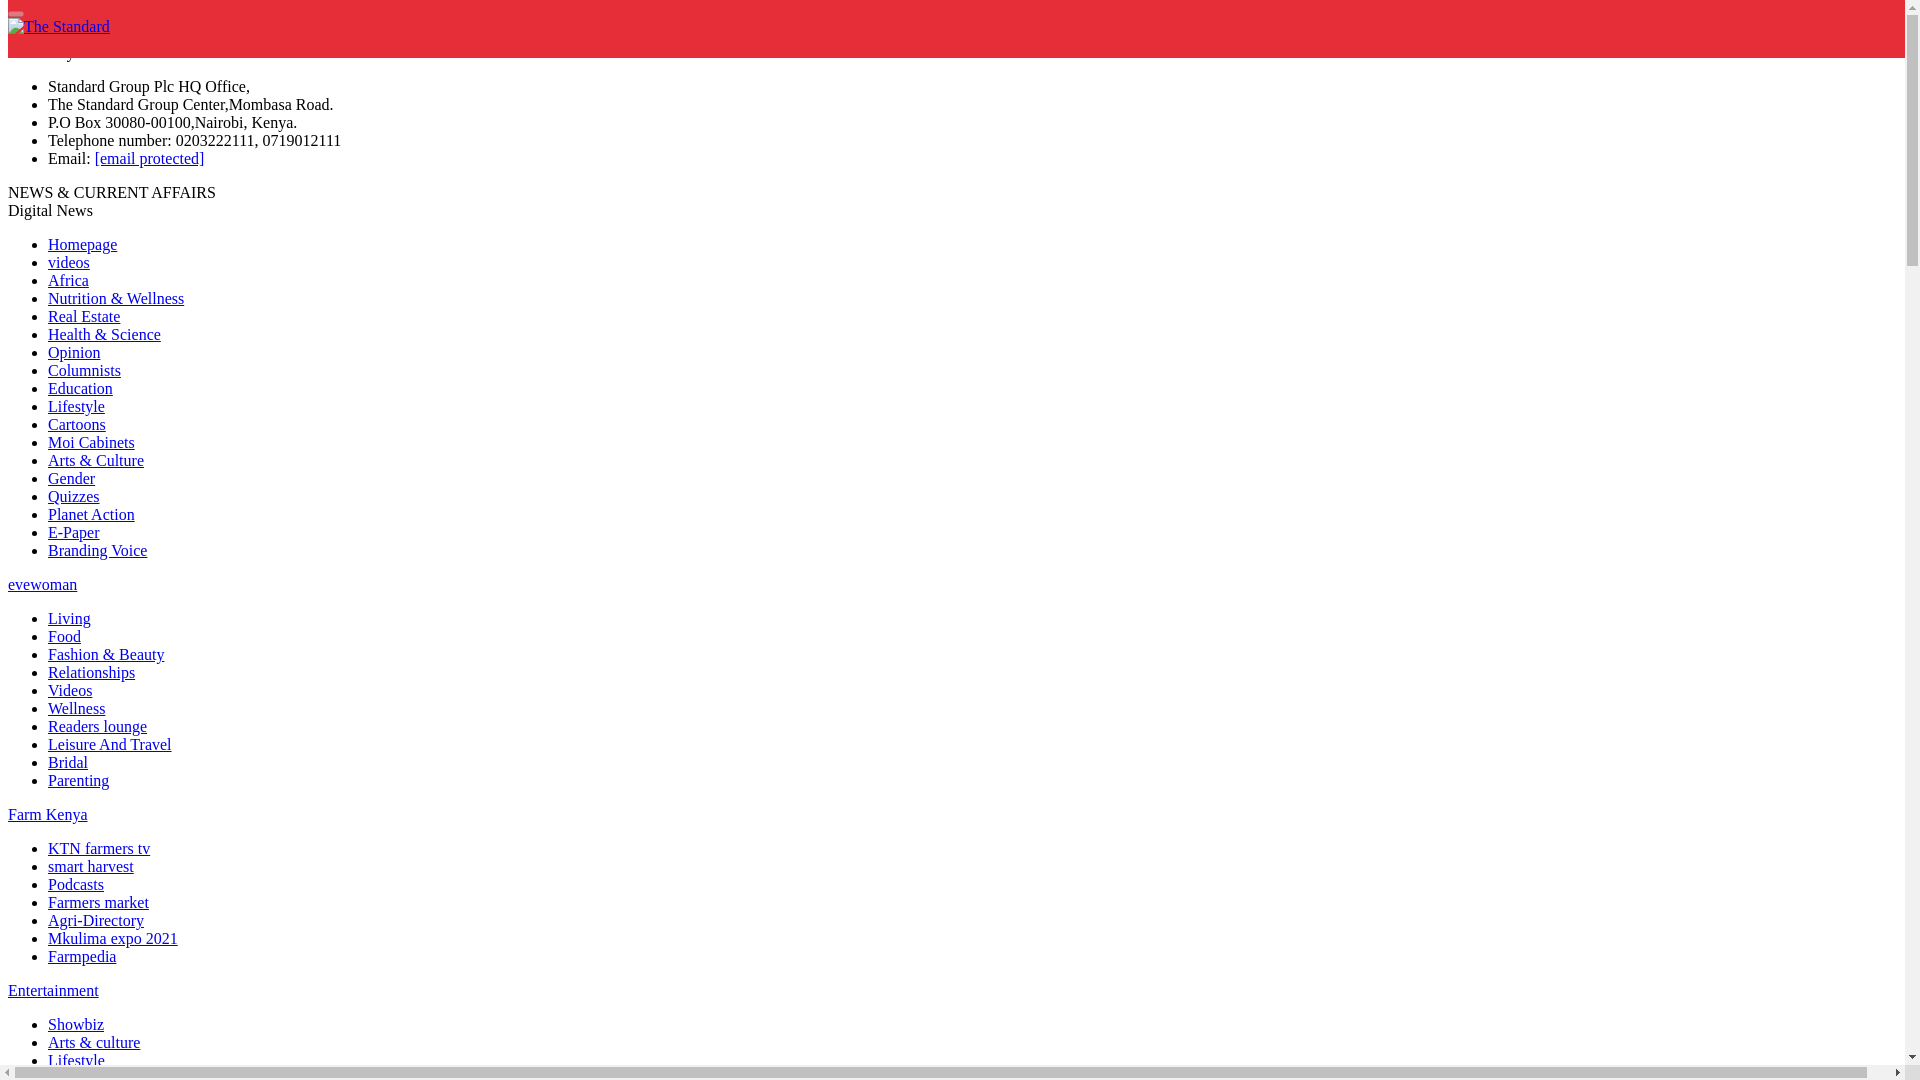 Image resolution: width=1920 pixels, height=1080 pixels. I want to click on Moi Cabinets, so click(91, 442).